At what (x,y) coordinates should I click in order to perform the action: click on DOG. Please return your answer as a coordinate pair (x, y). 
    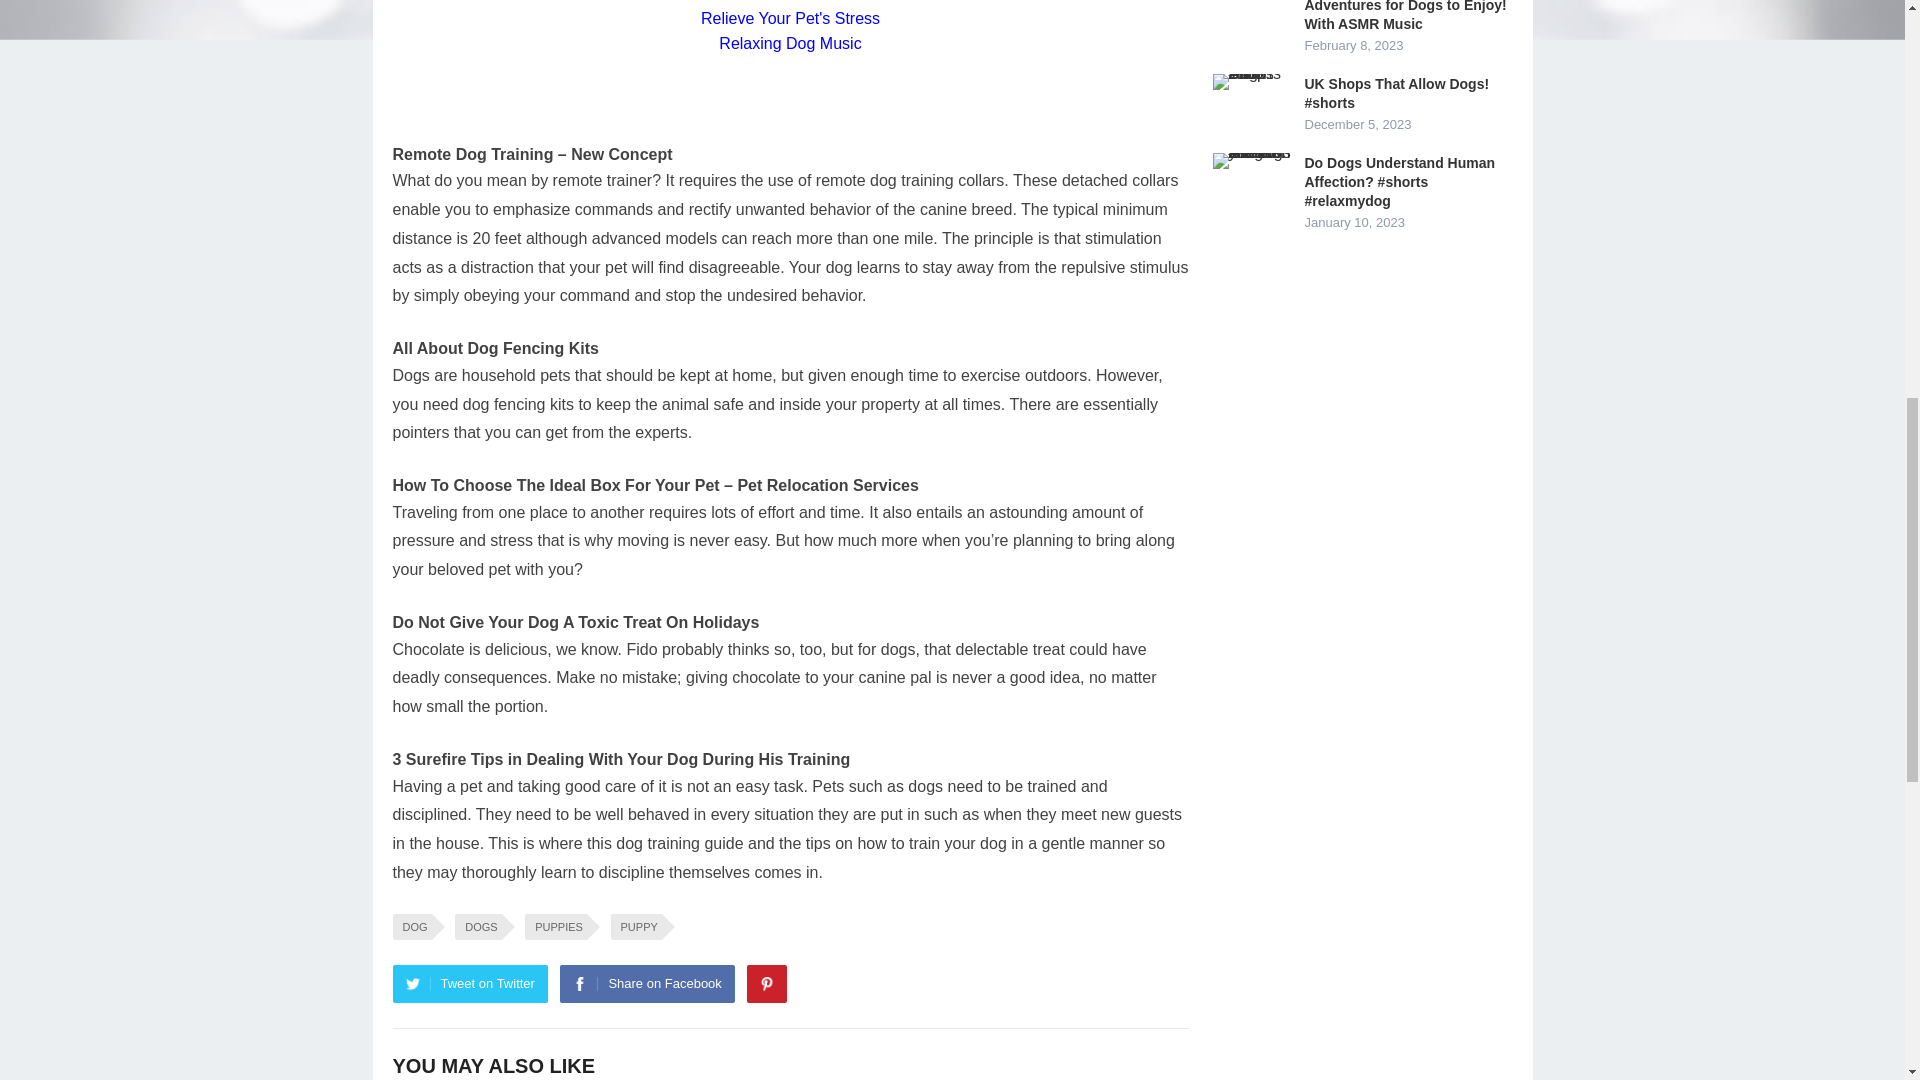
    Looking at the image, I should click on (410, 926).